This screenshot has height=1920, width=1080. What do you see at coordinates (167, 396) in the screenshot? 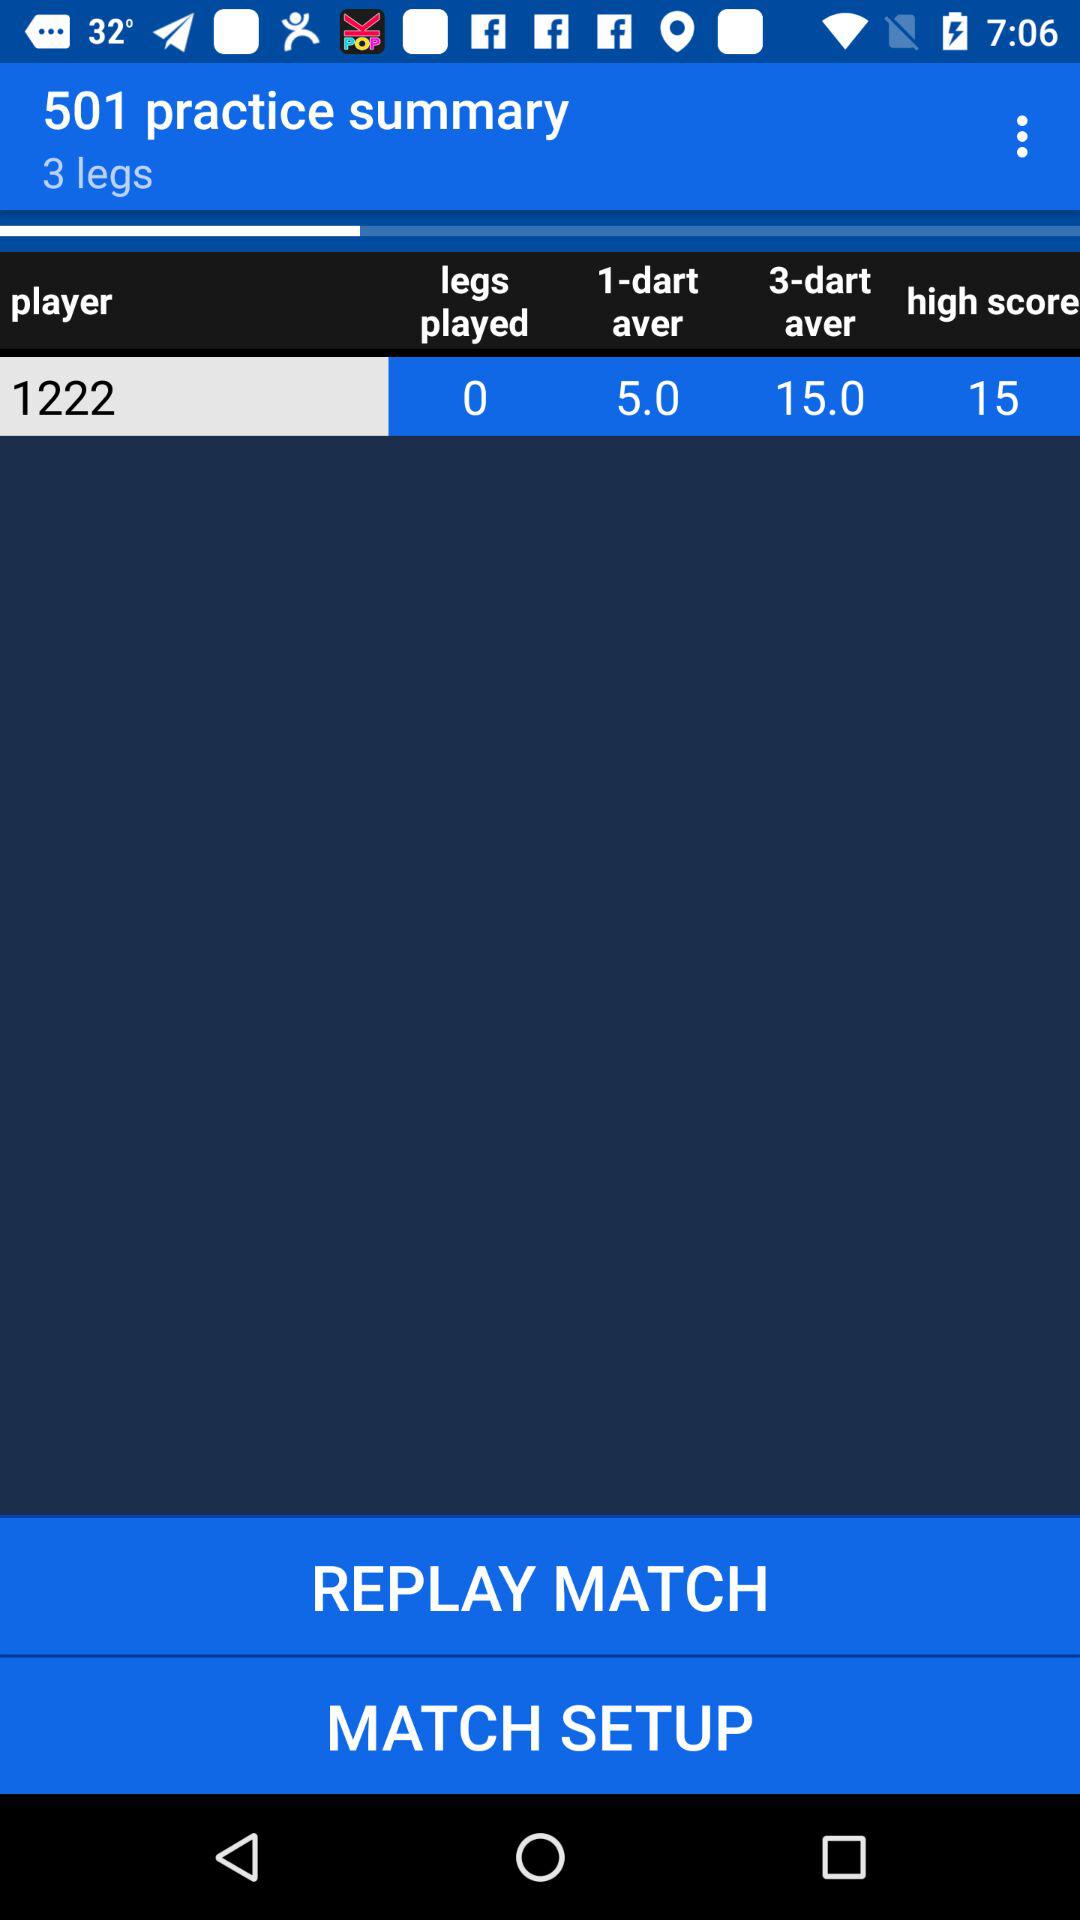
I see `turn off app below player` at bounding box center [167, 396].